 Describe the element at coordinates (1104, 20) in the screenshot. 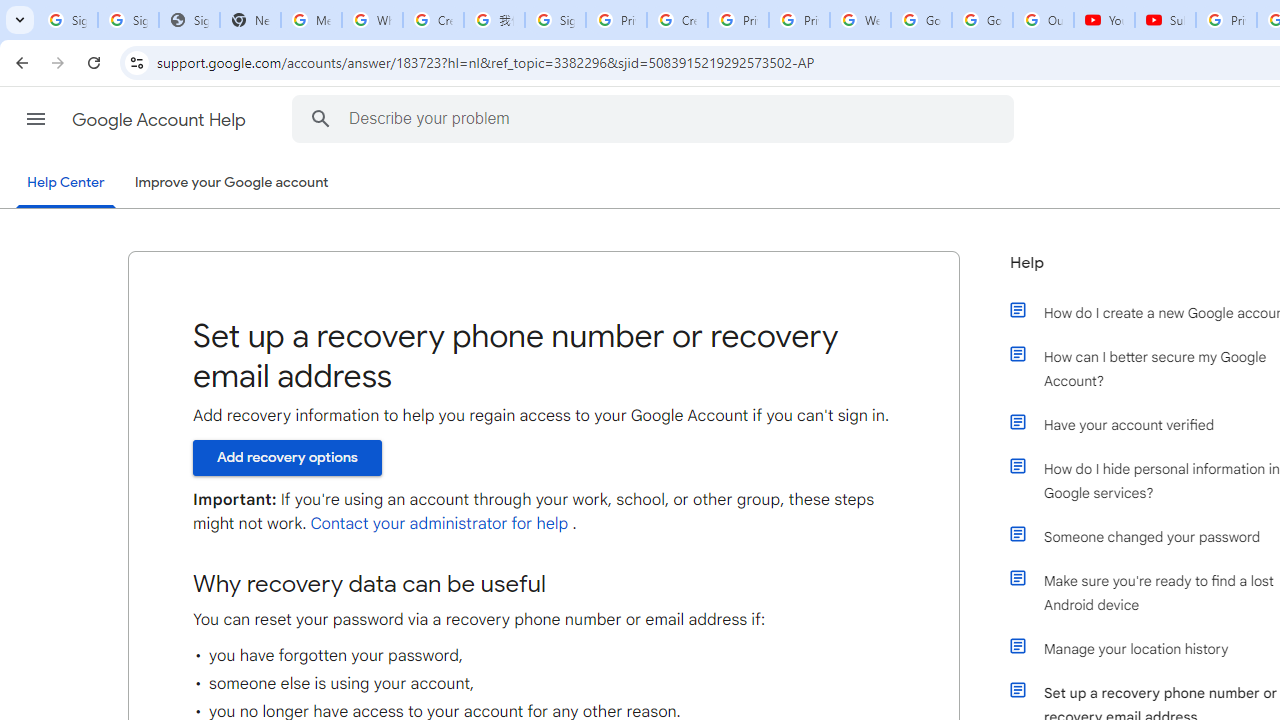

I see `YouTube` at that location.